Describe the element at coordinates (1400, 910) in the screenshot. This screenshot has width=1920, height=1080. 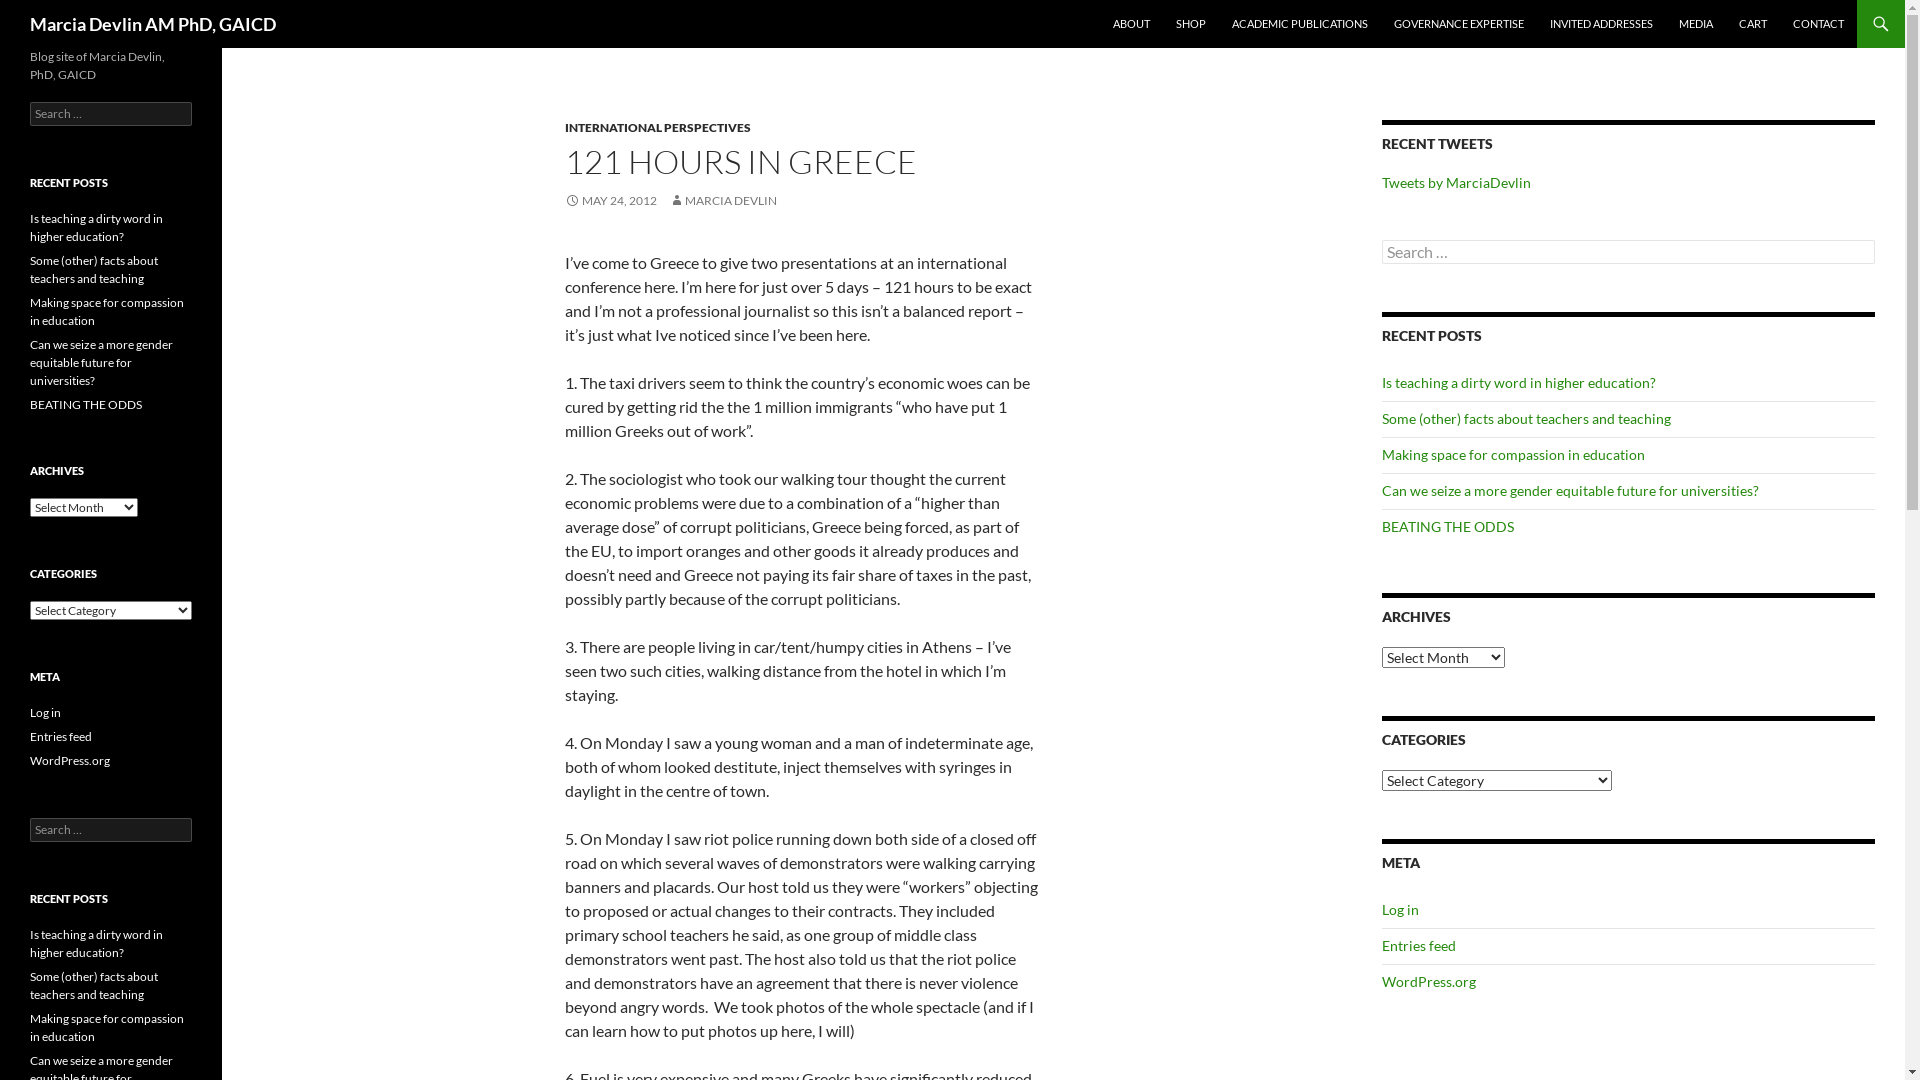
I see `Log in` at that location.